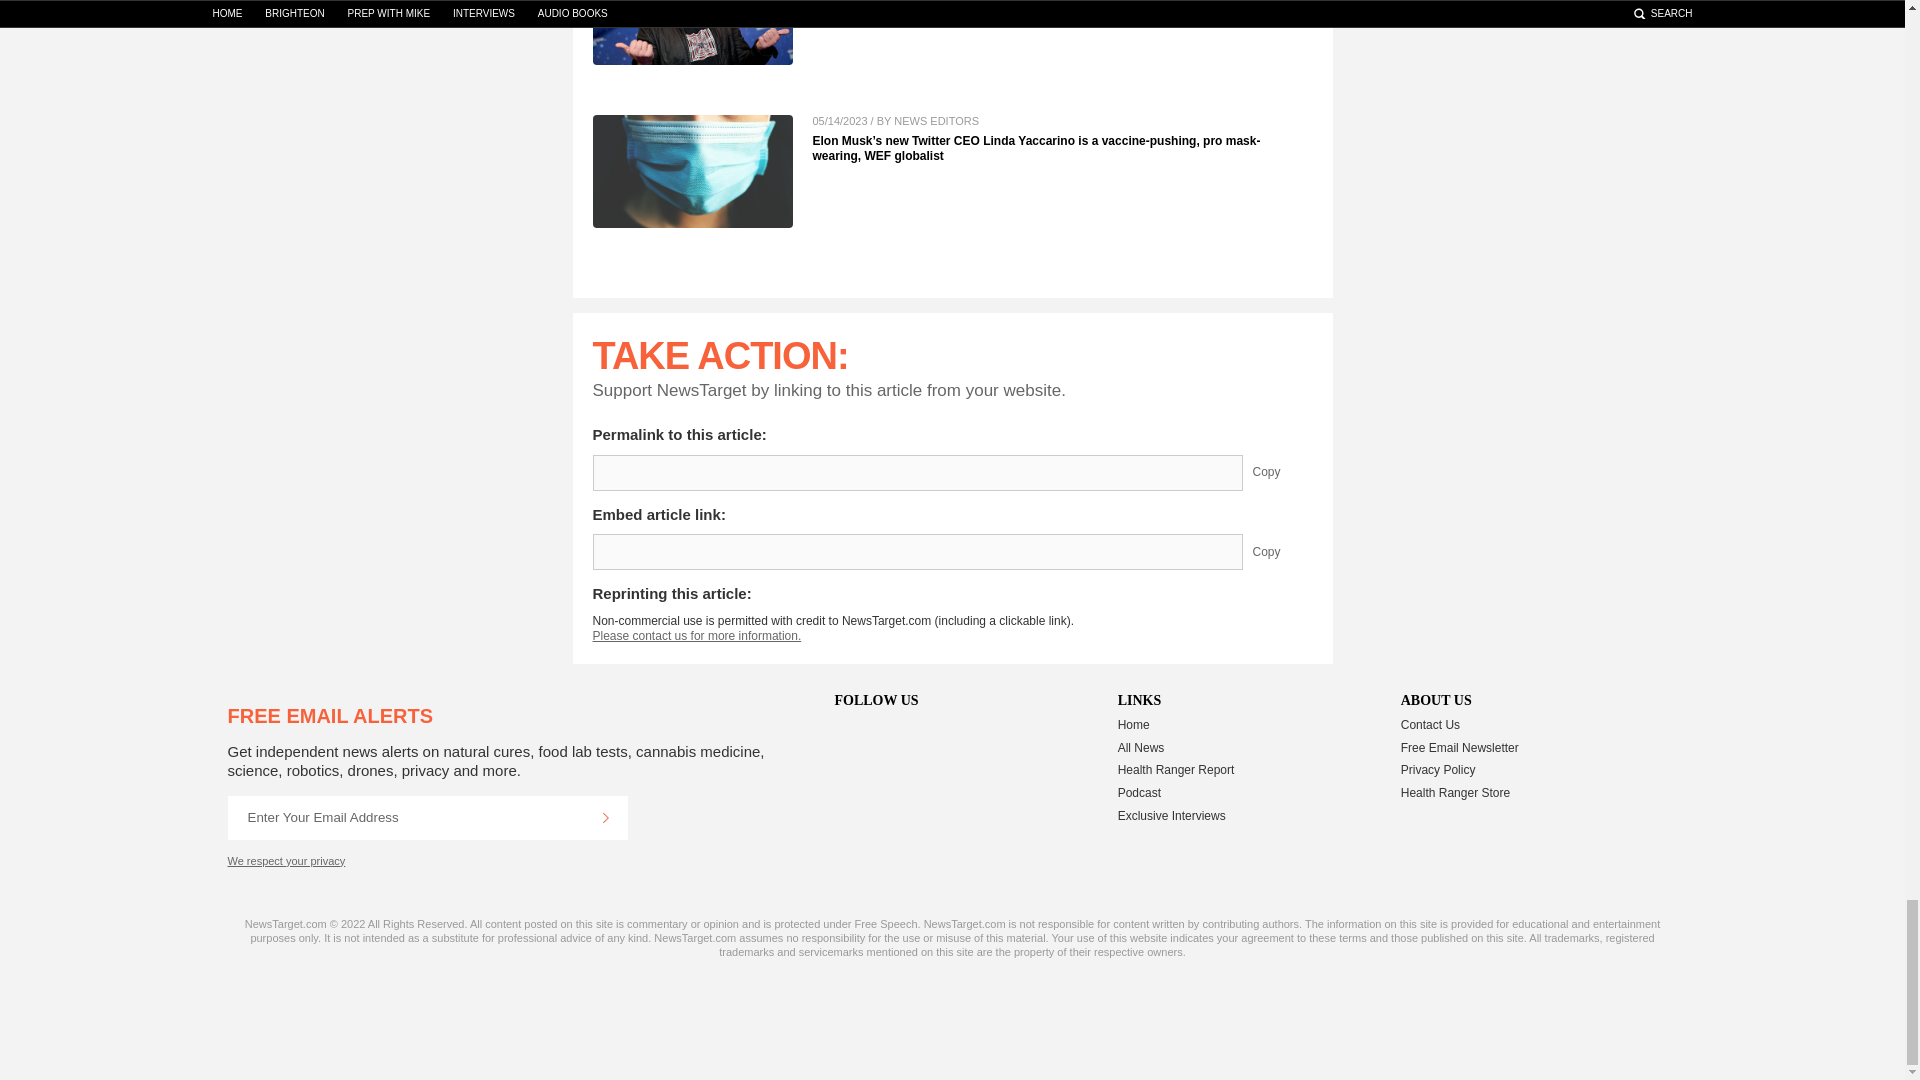  What do you see at coordinates (1281, 472) in the screenshot?
I see `Copy Permalink` at bounding box center [1281, 472].